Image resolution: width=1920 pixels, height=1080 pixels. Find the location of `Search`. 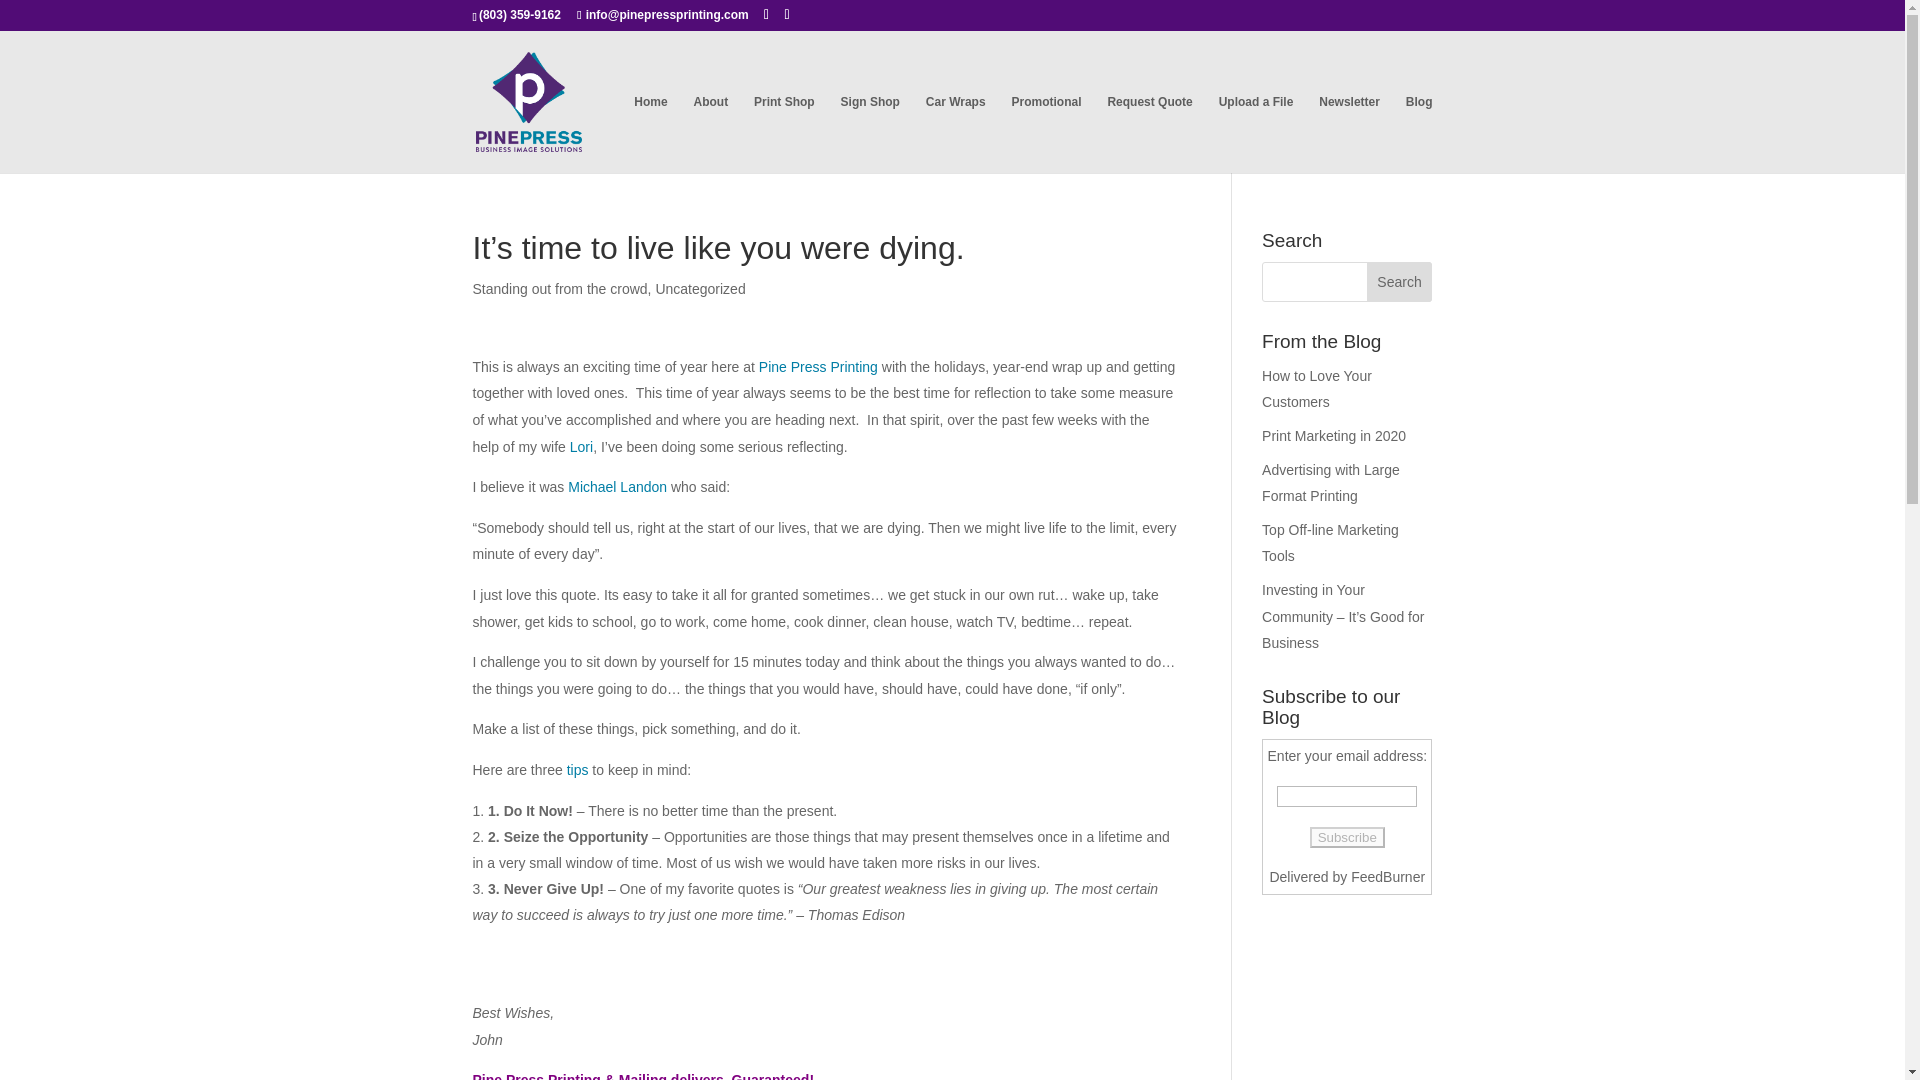

Search is located at coordinates (1400, 282).